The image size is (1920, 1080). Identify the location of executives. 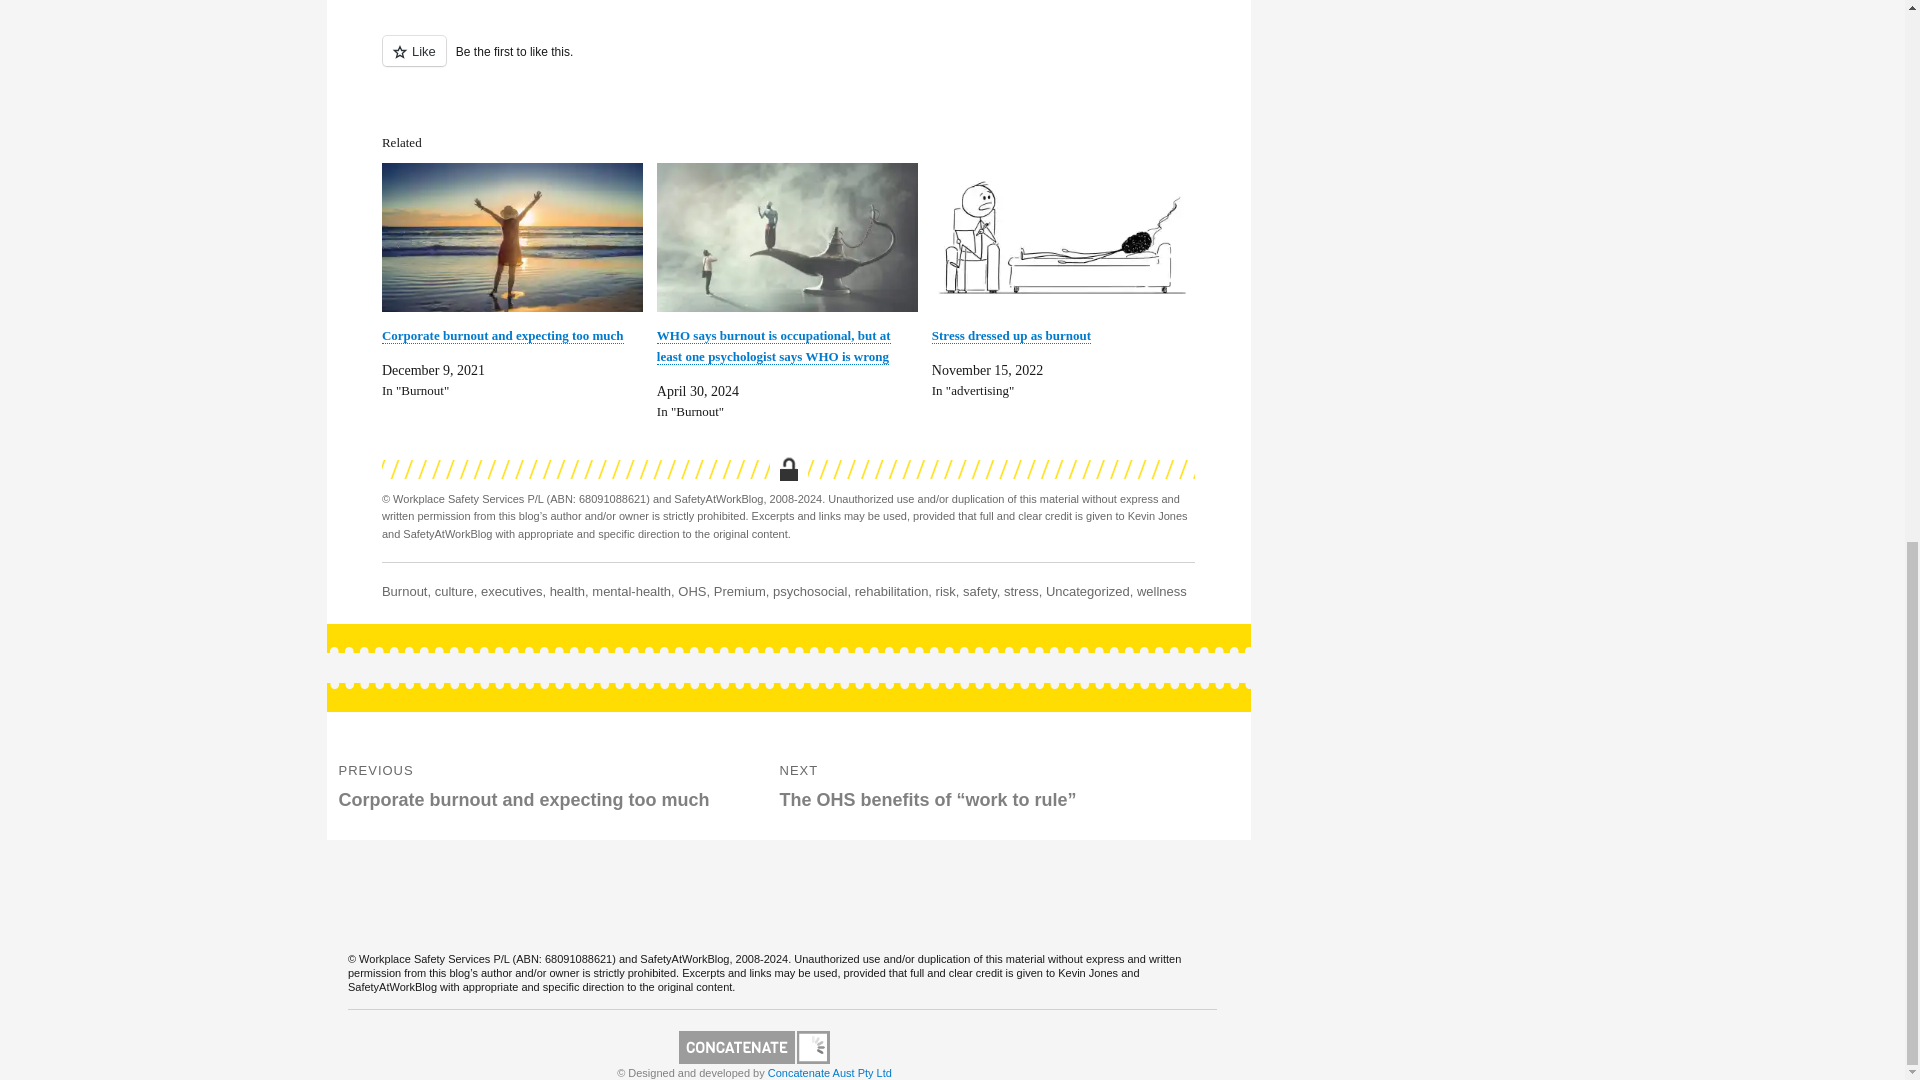
(511, 592).